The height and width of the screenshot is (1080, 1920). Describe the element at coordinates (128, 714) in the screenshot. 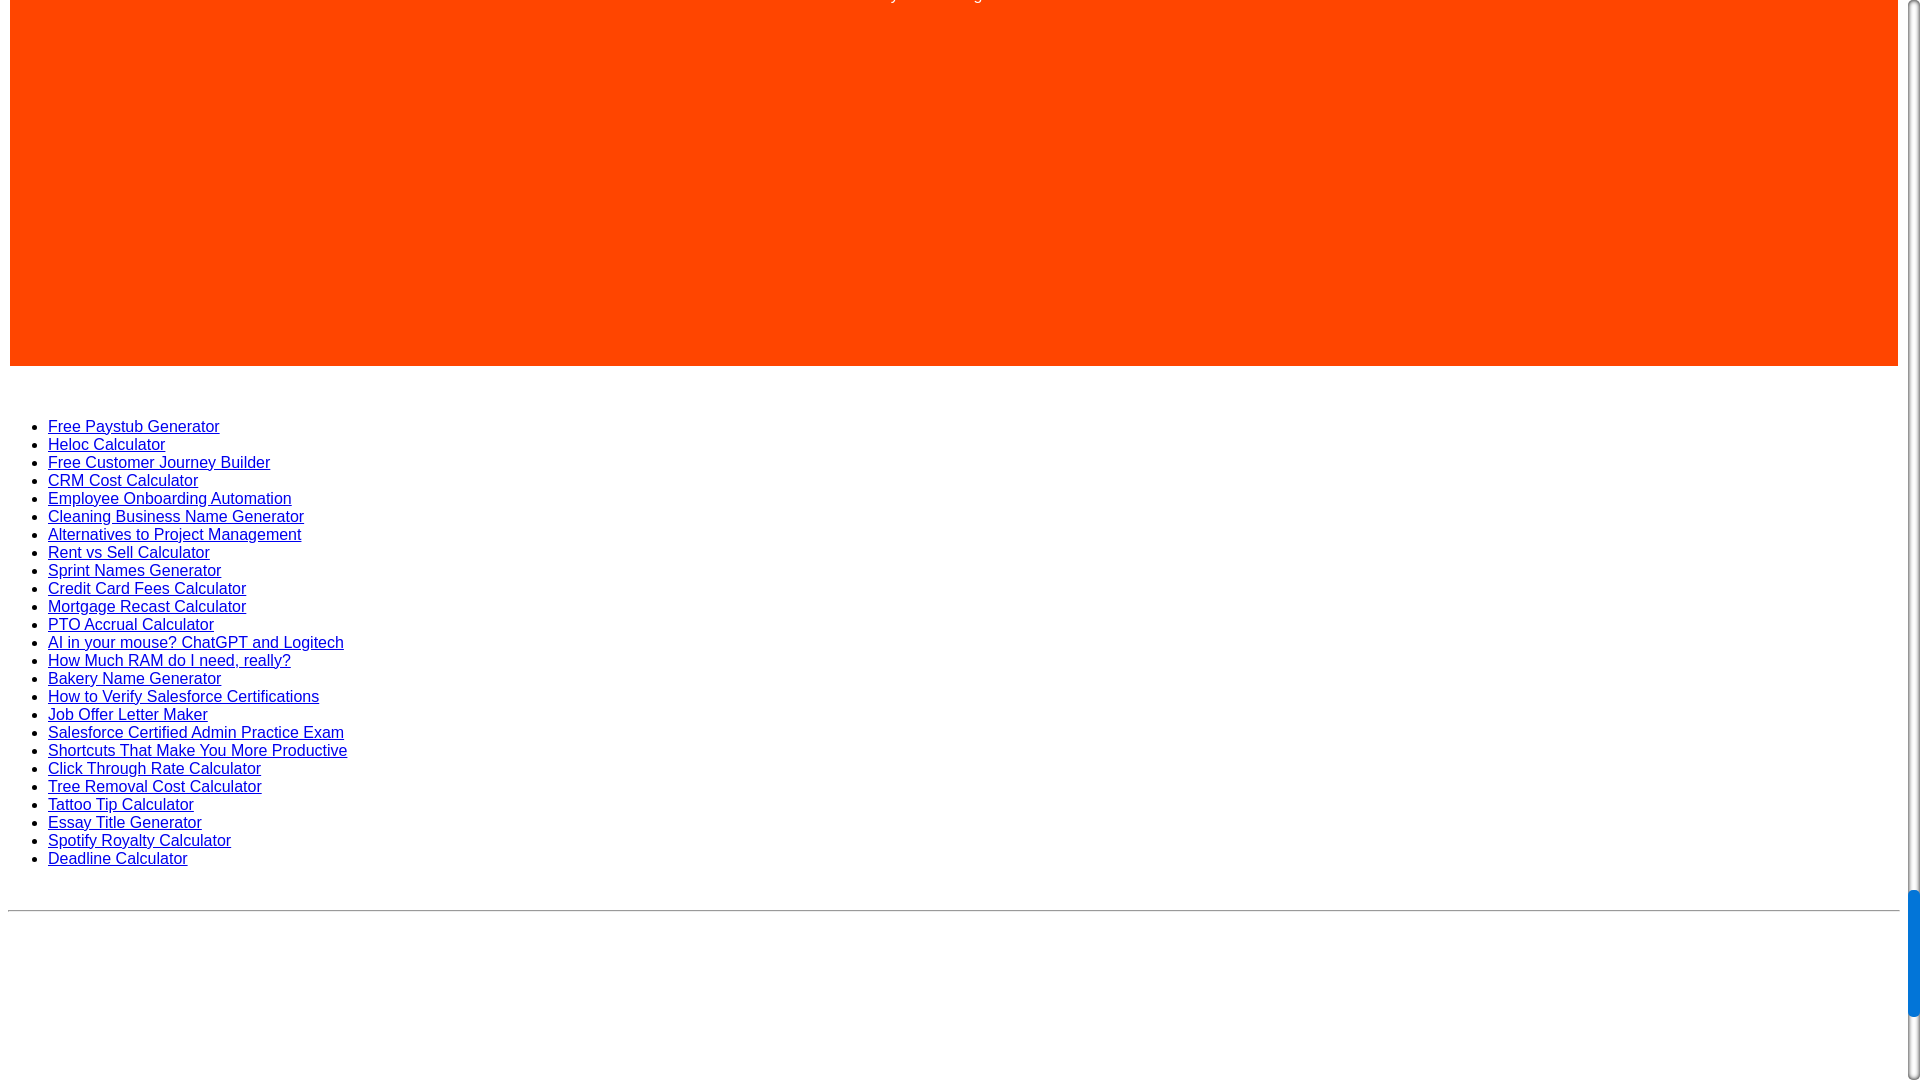

I see `Job Offer Letter Maker` at that location.